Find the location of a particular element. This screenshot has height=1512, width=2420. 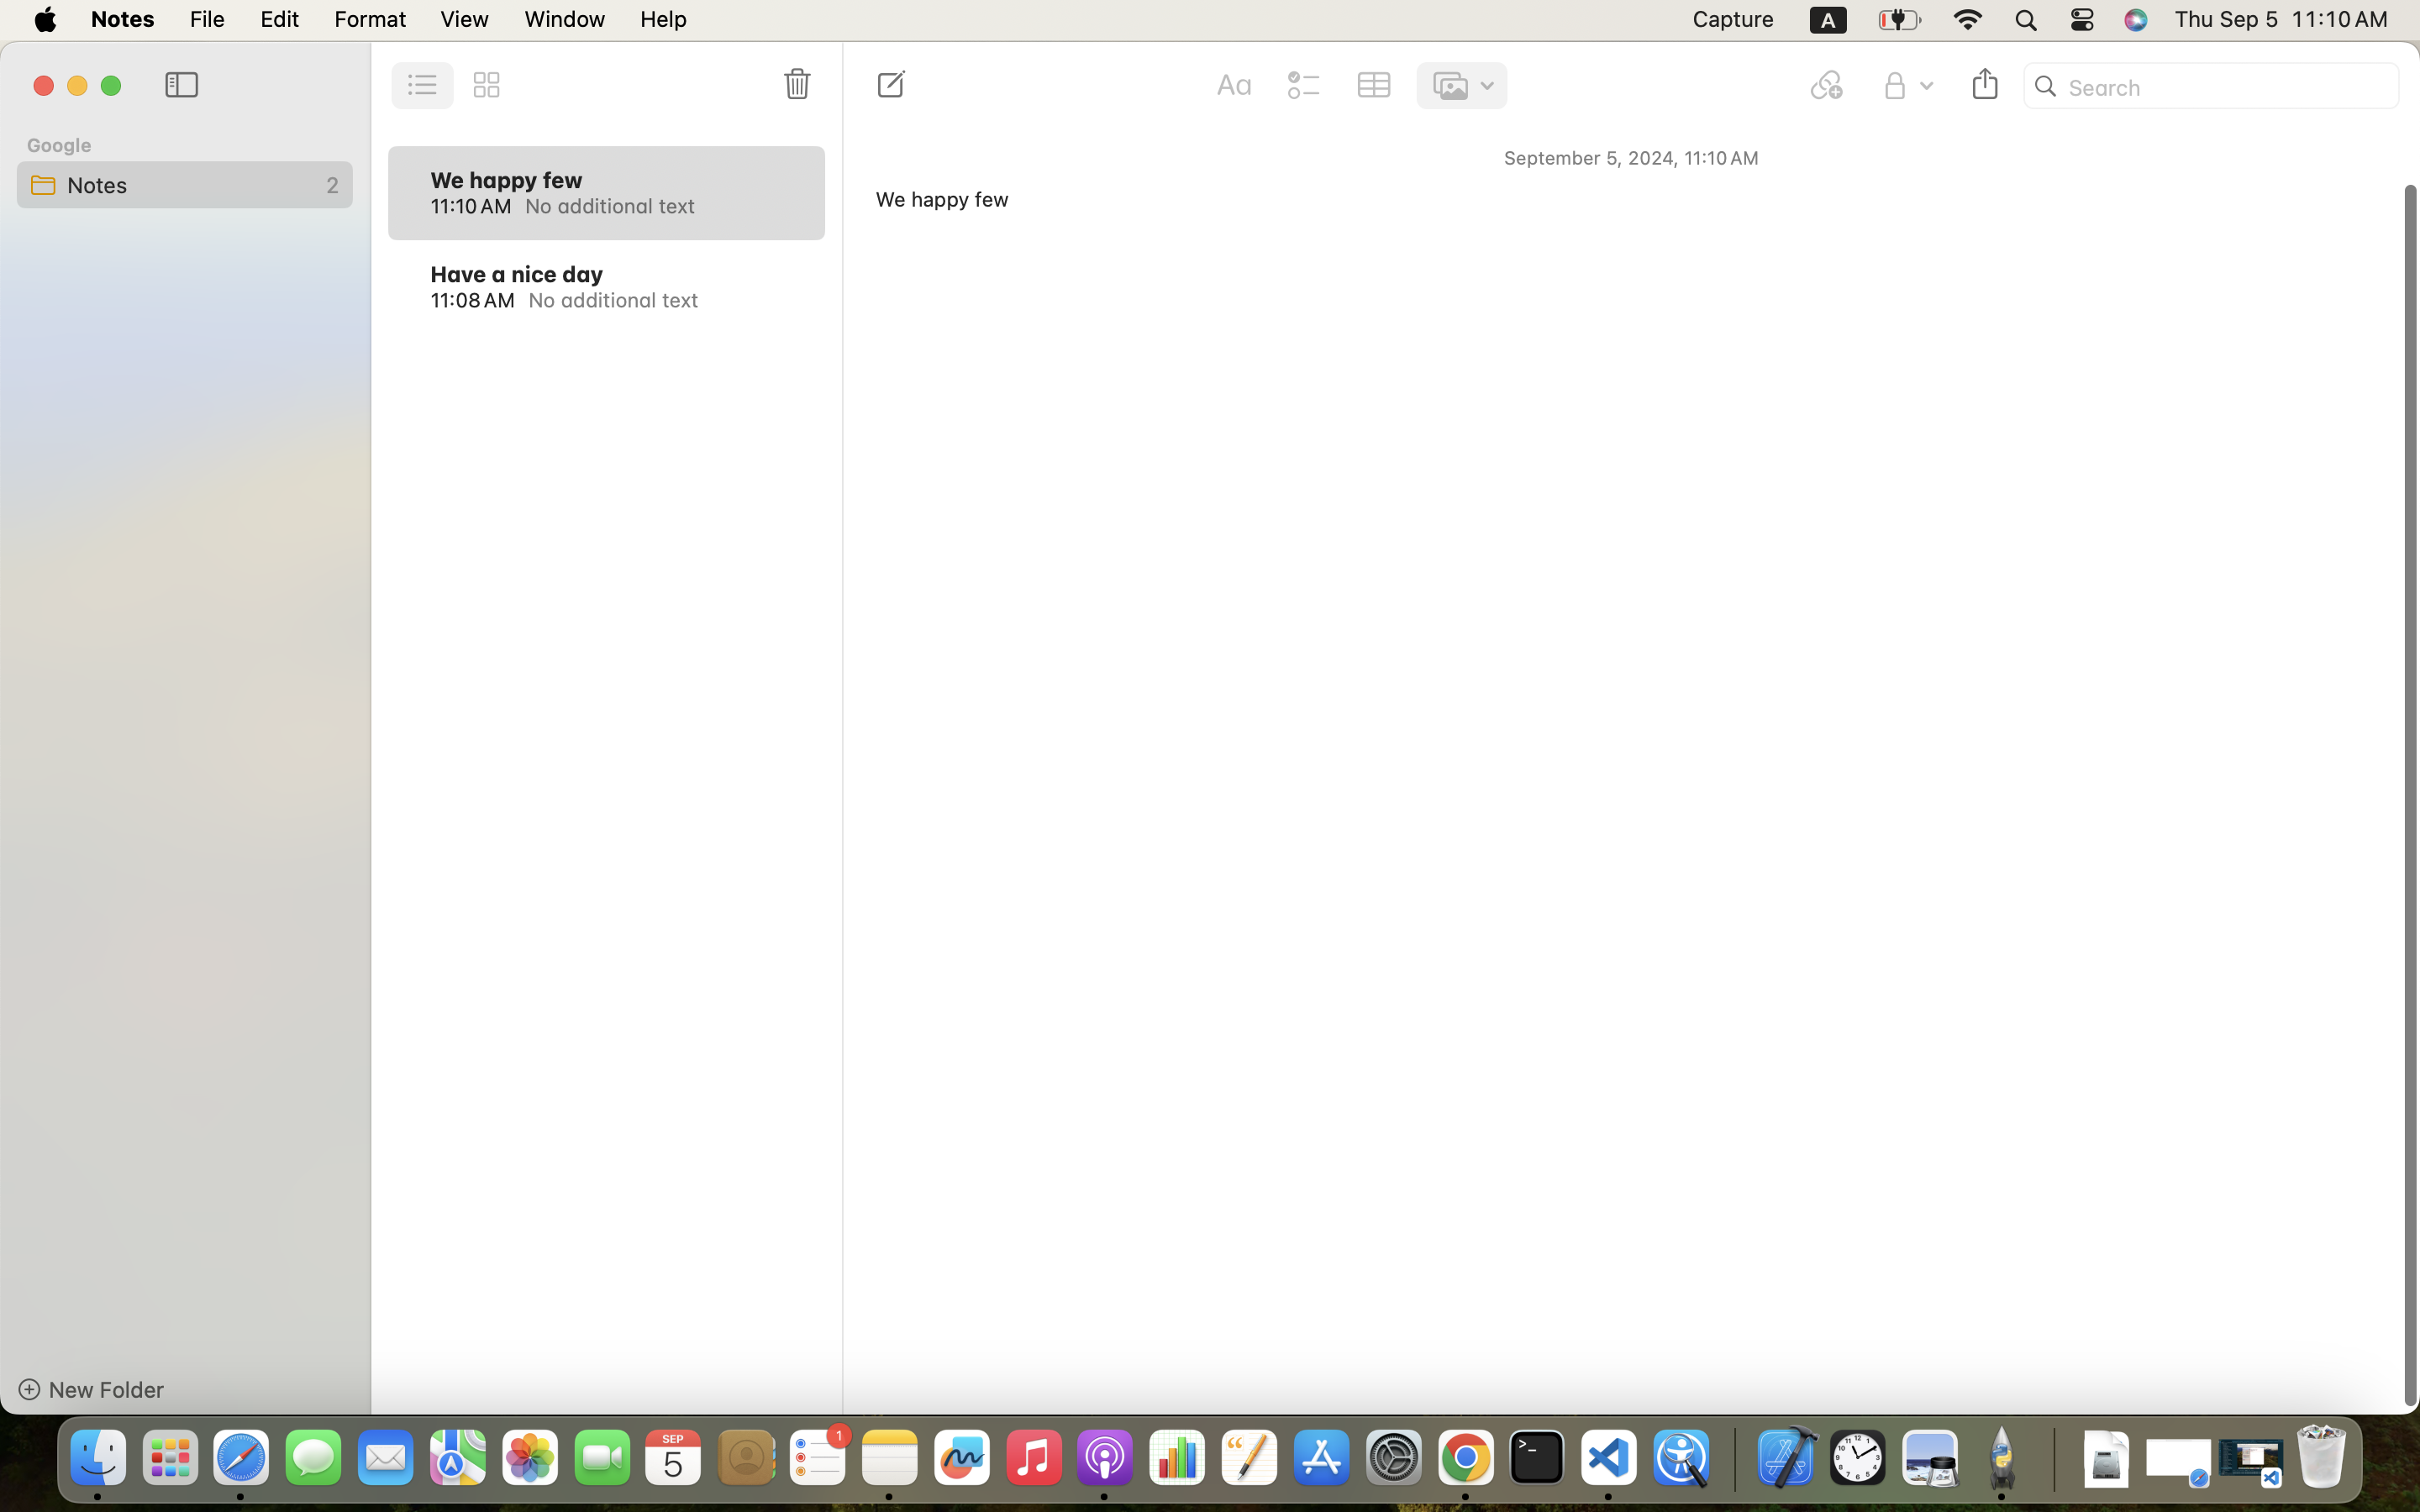

11:08 AM is located at coordinates (472, 300).